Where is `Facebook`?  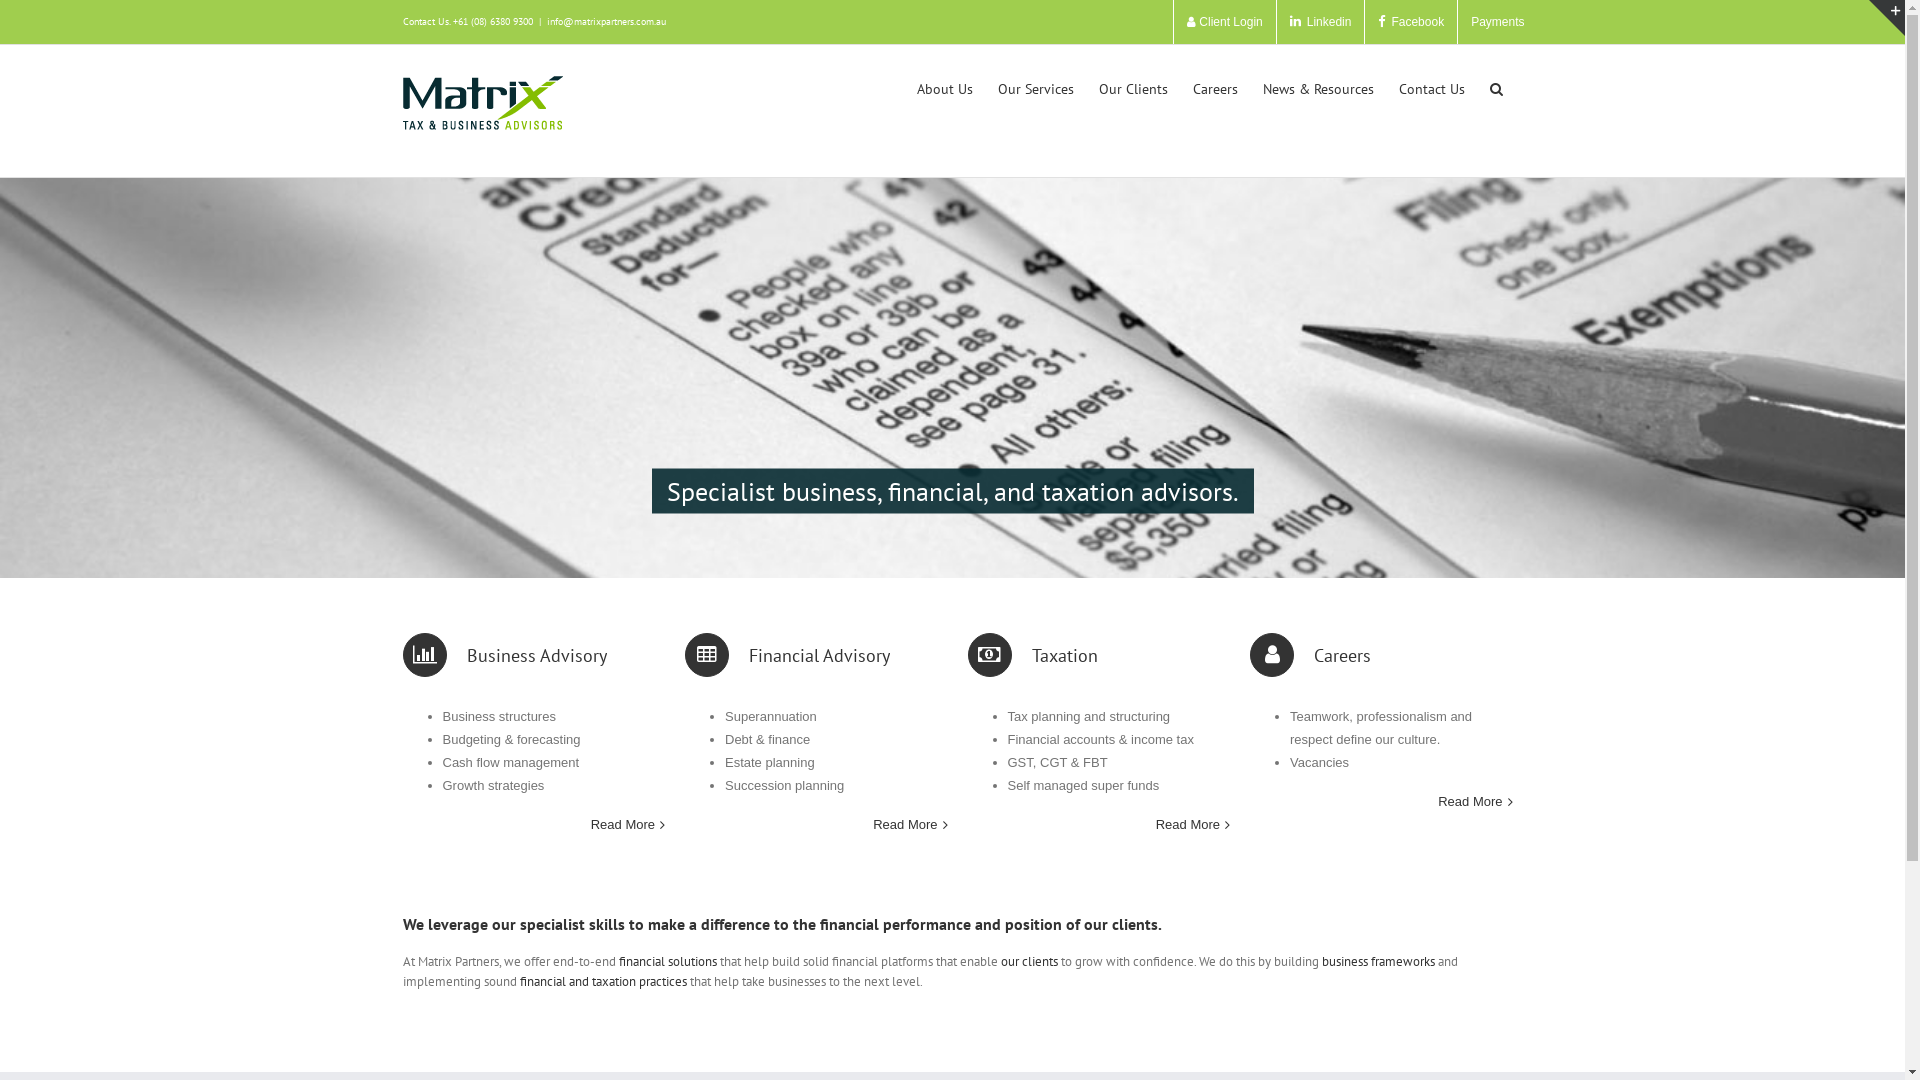 Facebook is located at coordinates (1418, 22).